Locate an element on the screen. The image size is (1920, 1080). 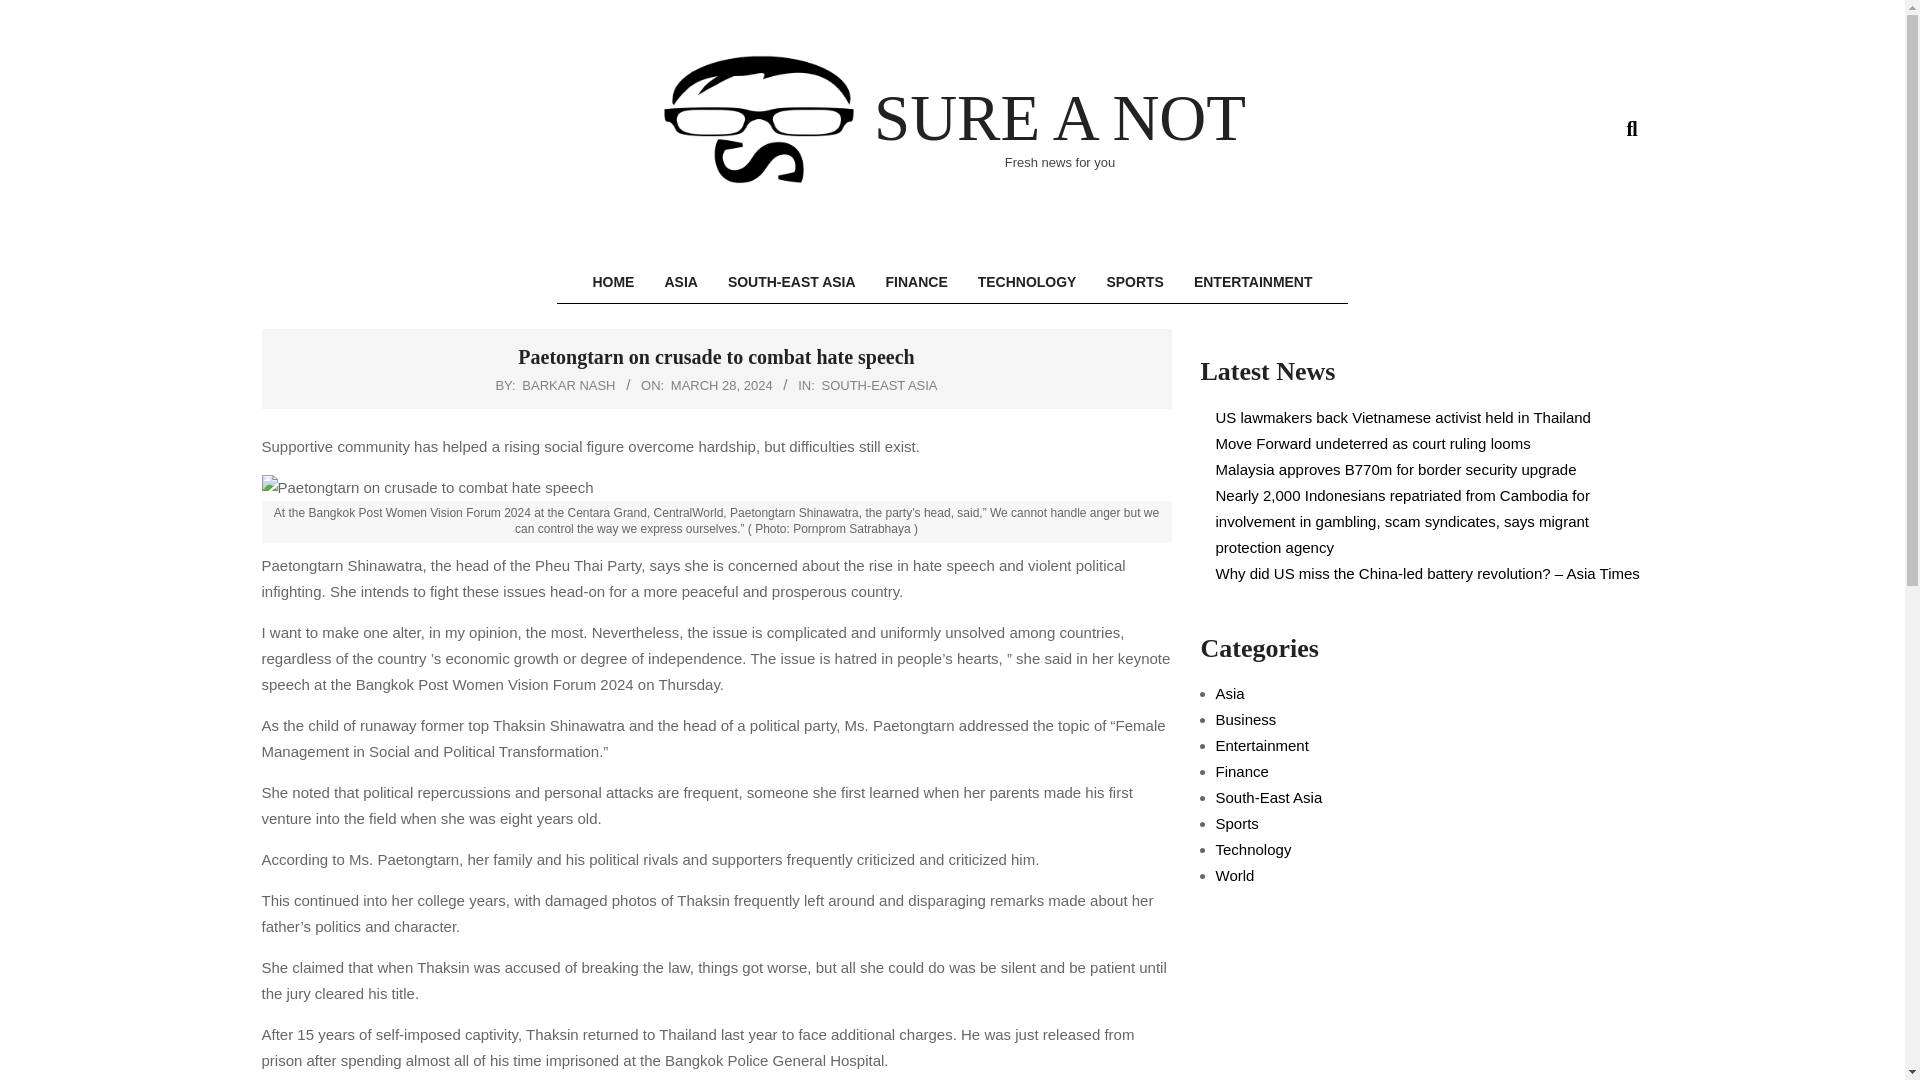
SURE A NOT is located at coordinates (1060, 118).